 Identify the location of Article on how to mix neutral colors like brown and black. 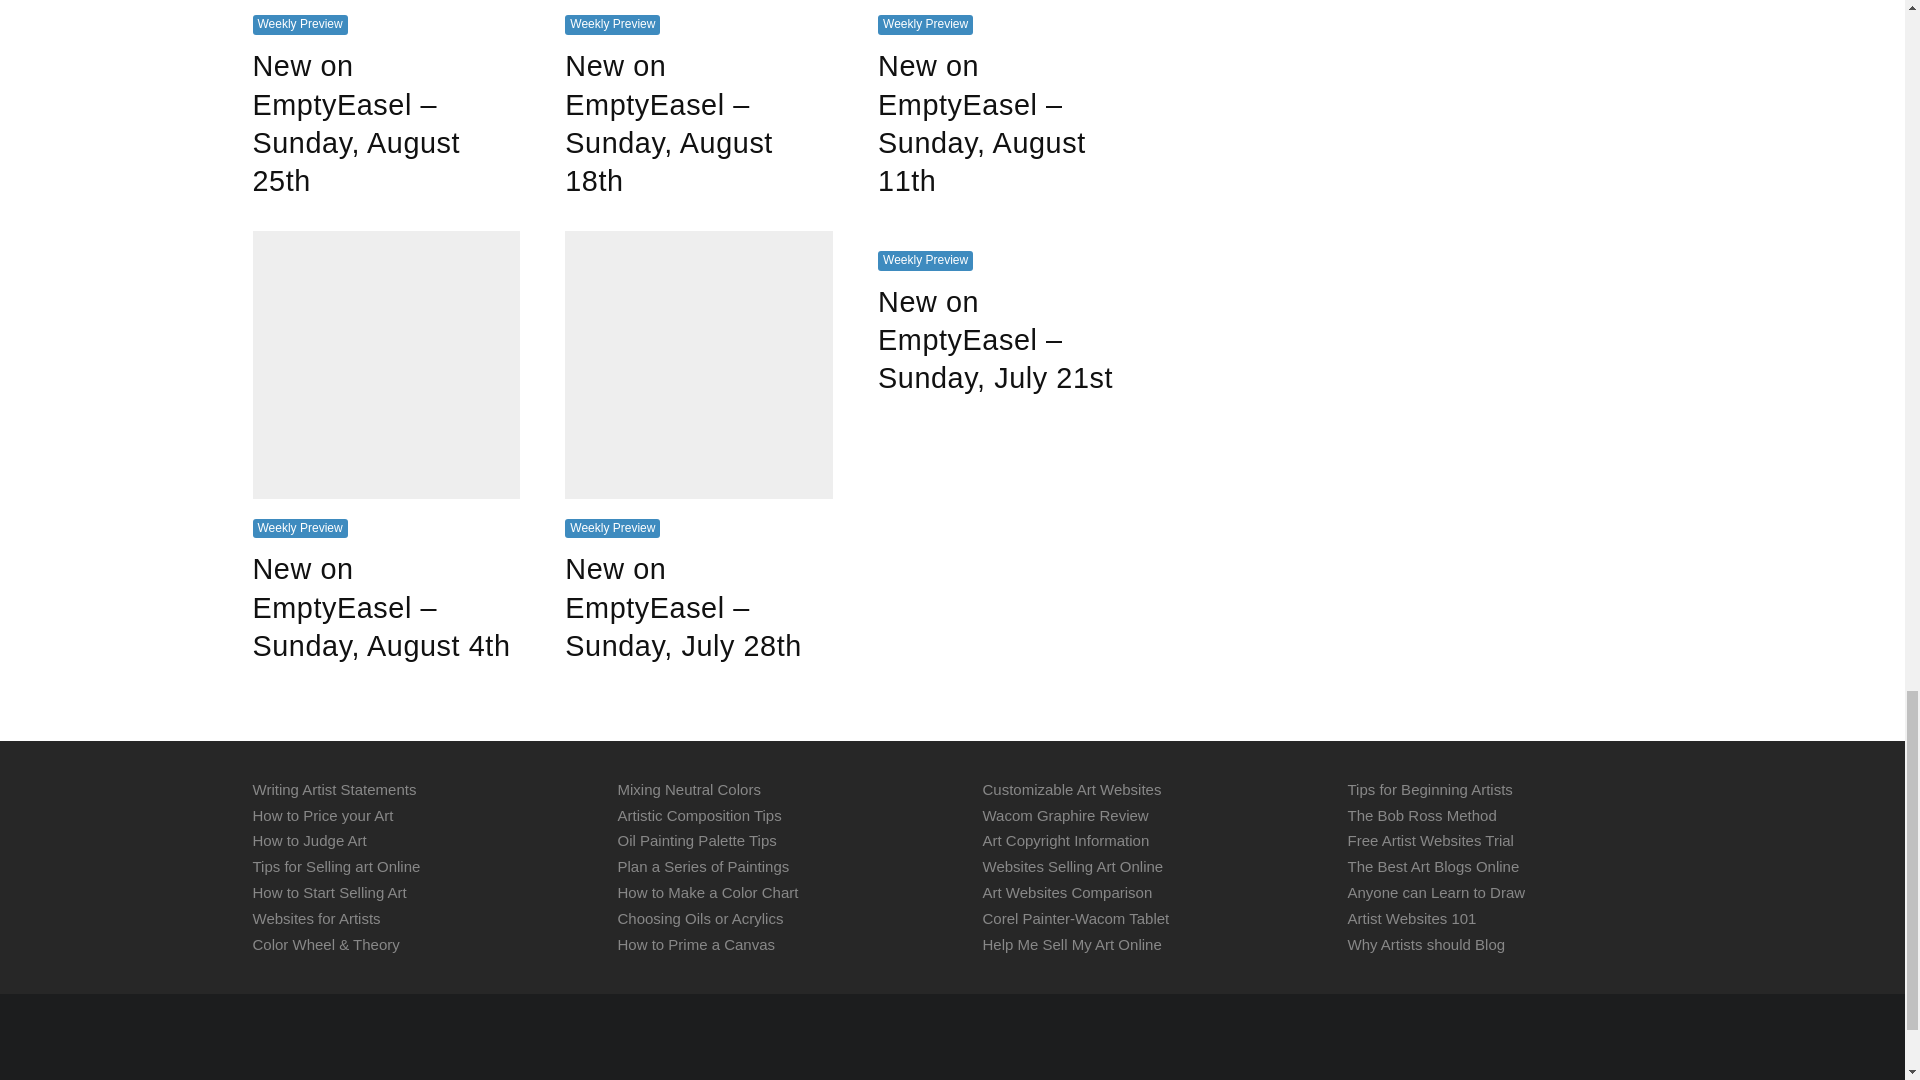
(689, 789).